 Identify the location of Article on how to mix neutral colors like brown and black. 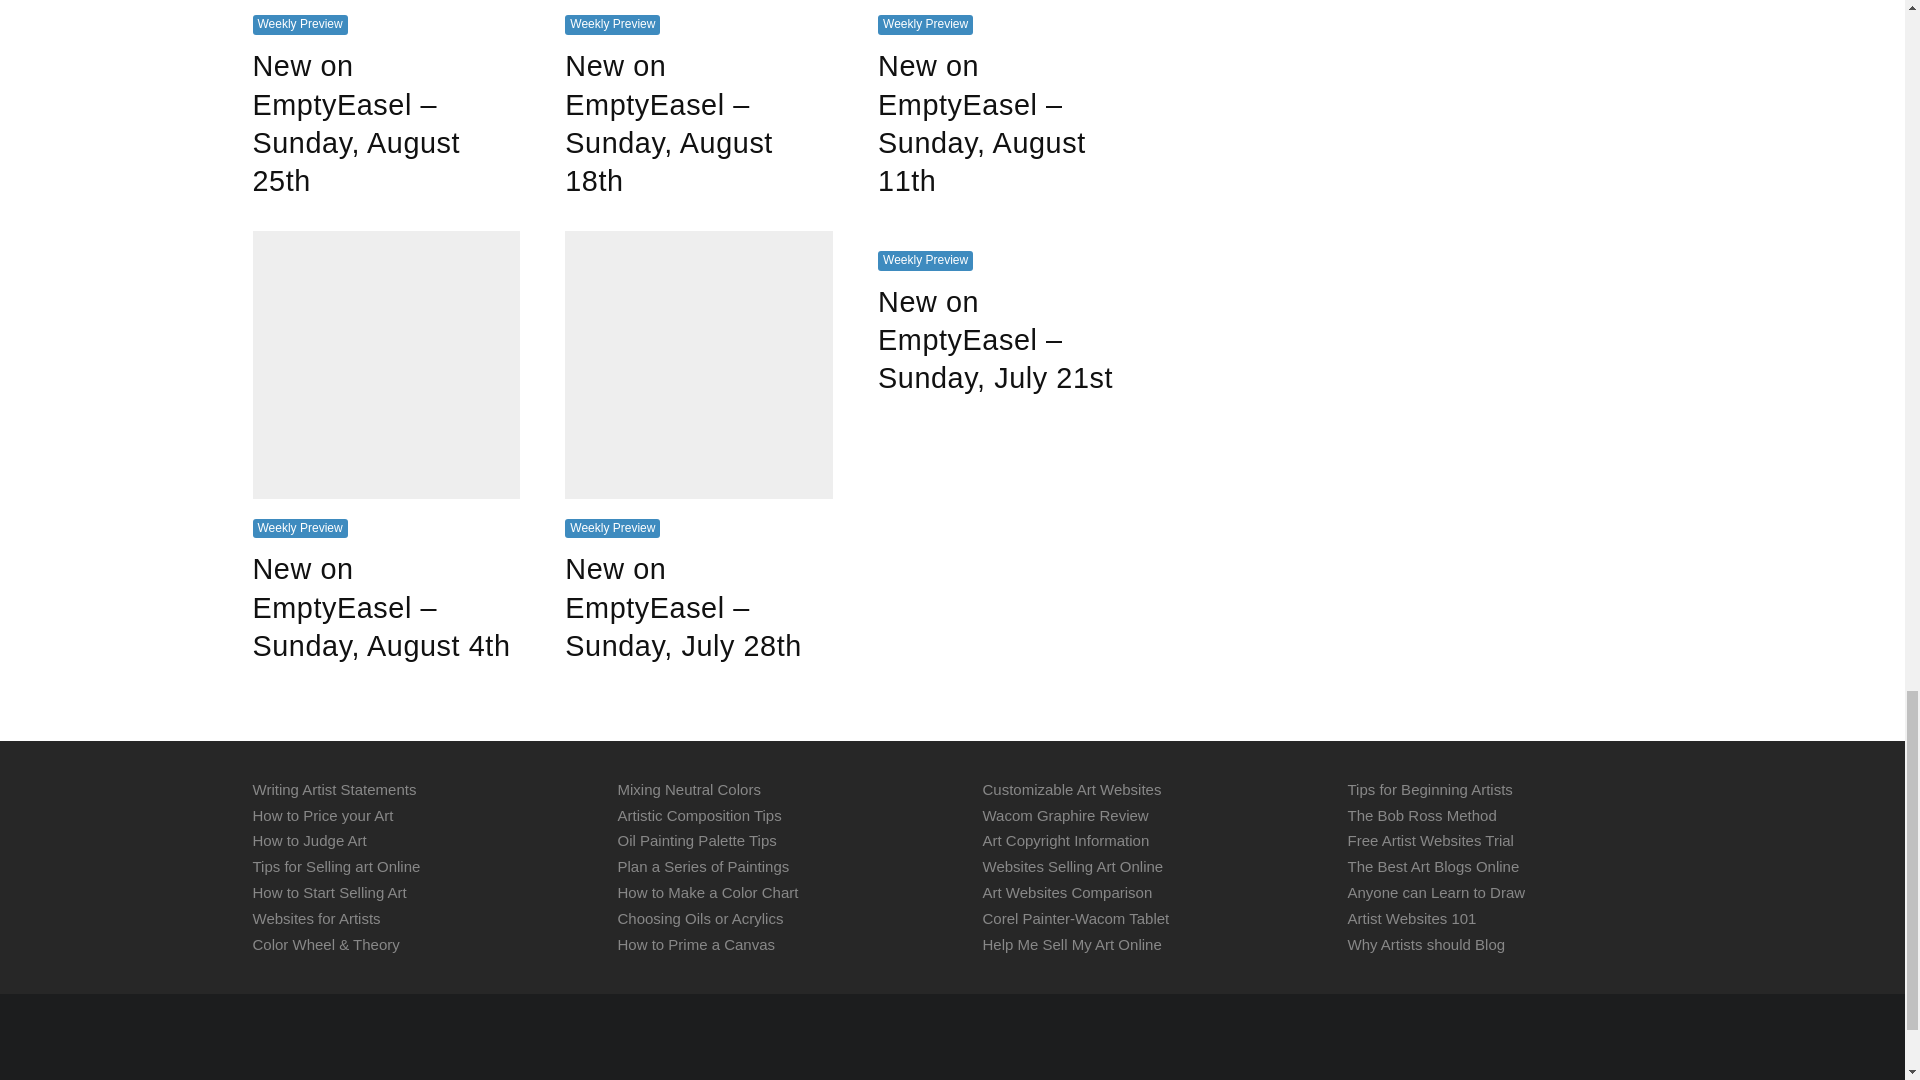
(689, 789).